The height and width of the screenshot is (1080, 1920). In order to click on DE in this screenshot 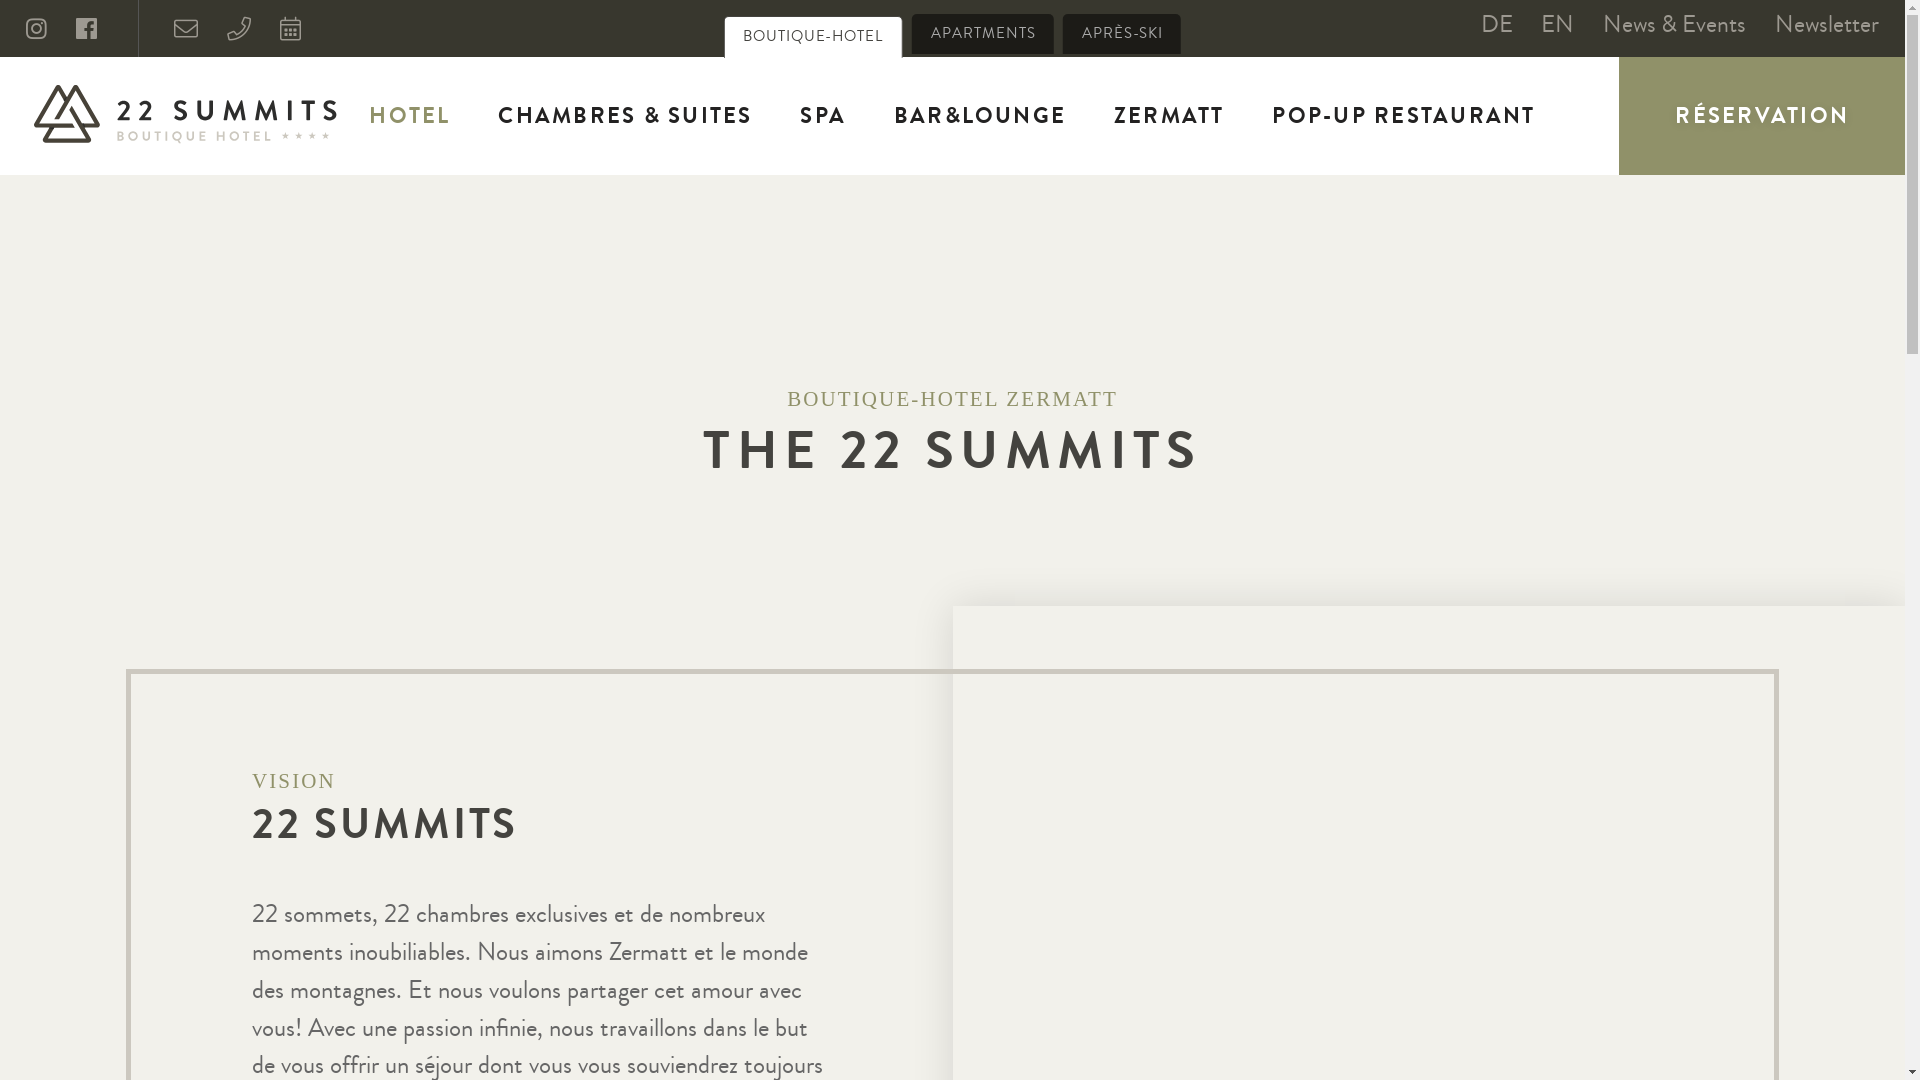, I will do `click(1497, 24)`.